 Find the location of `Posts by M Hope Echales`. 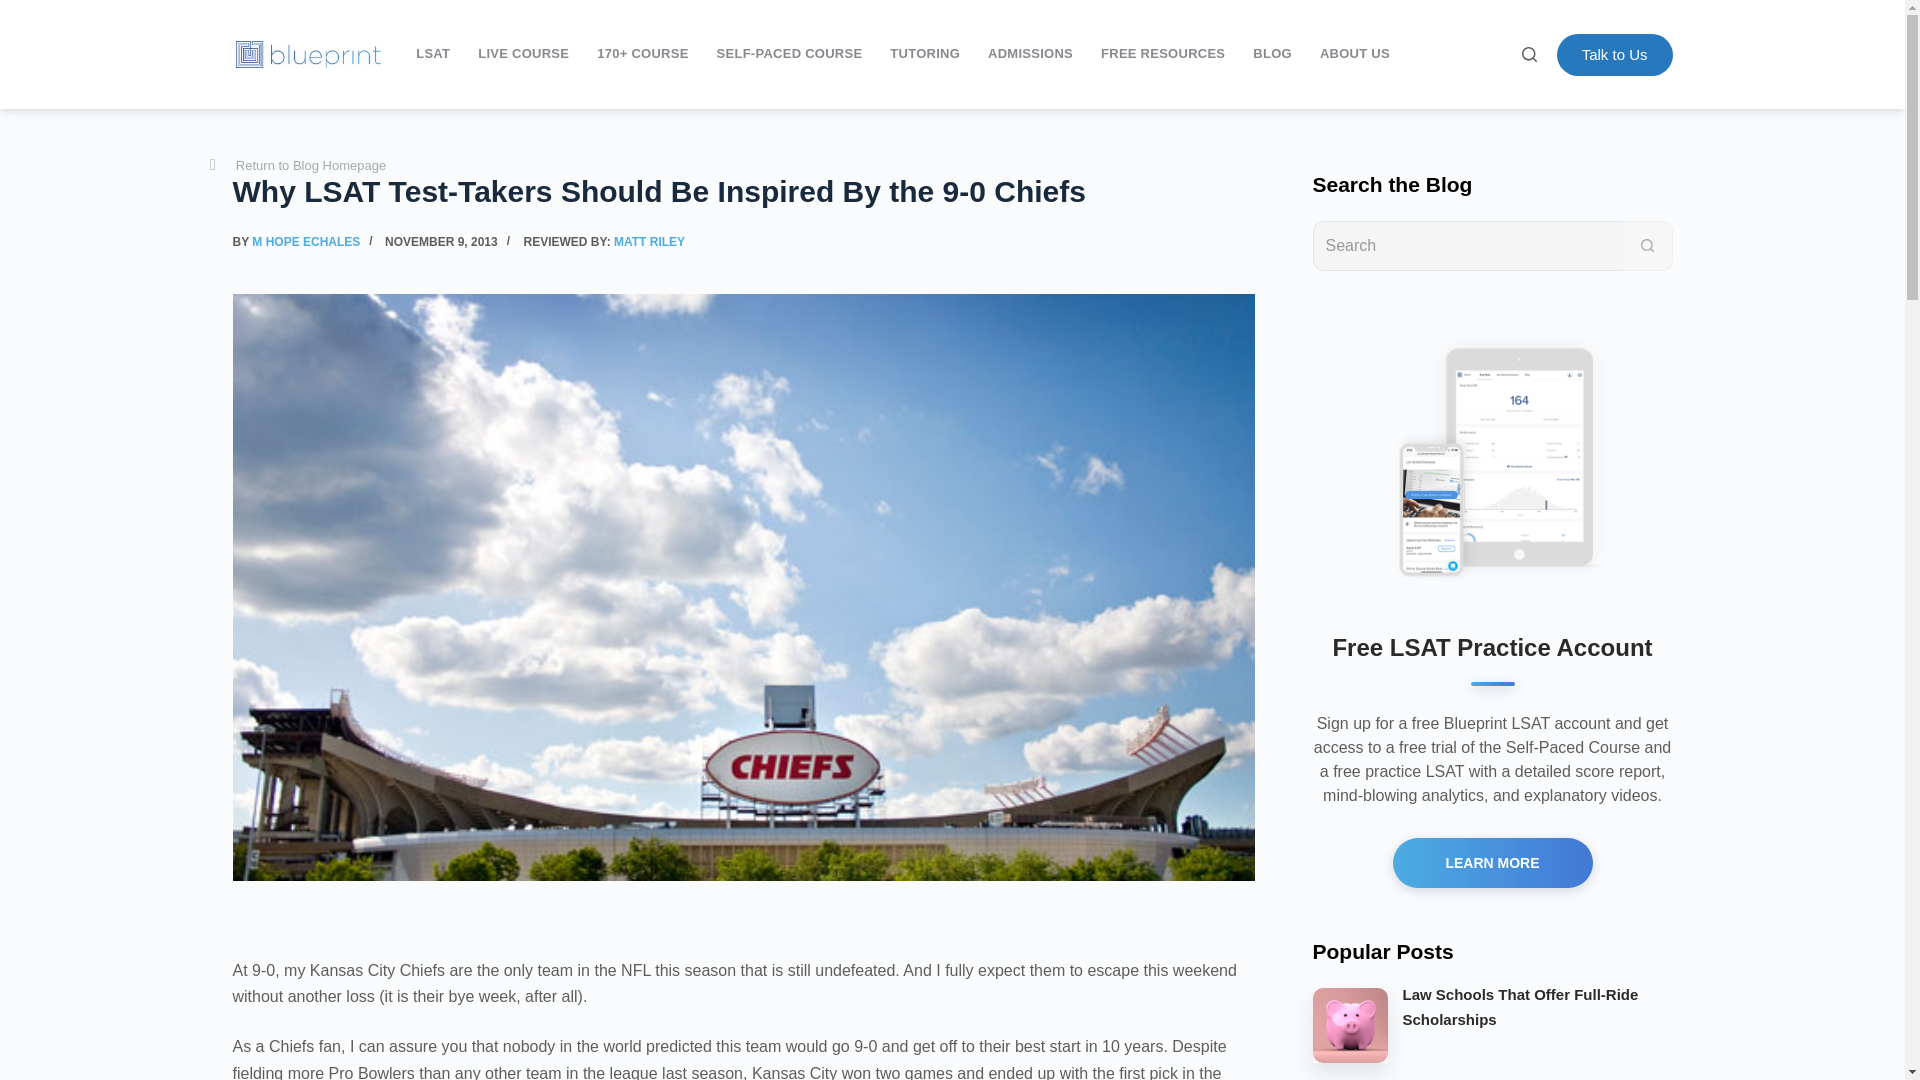

Posts by M Hope Echales is located at coordinates (306, 242).